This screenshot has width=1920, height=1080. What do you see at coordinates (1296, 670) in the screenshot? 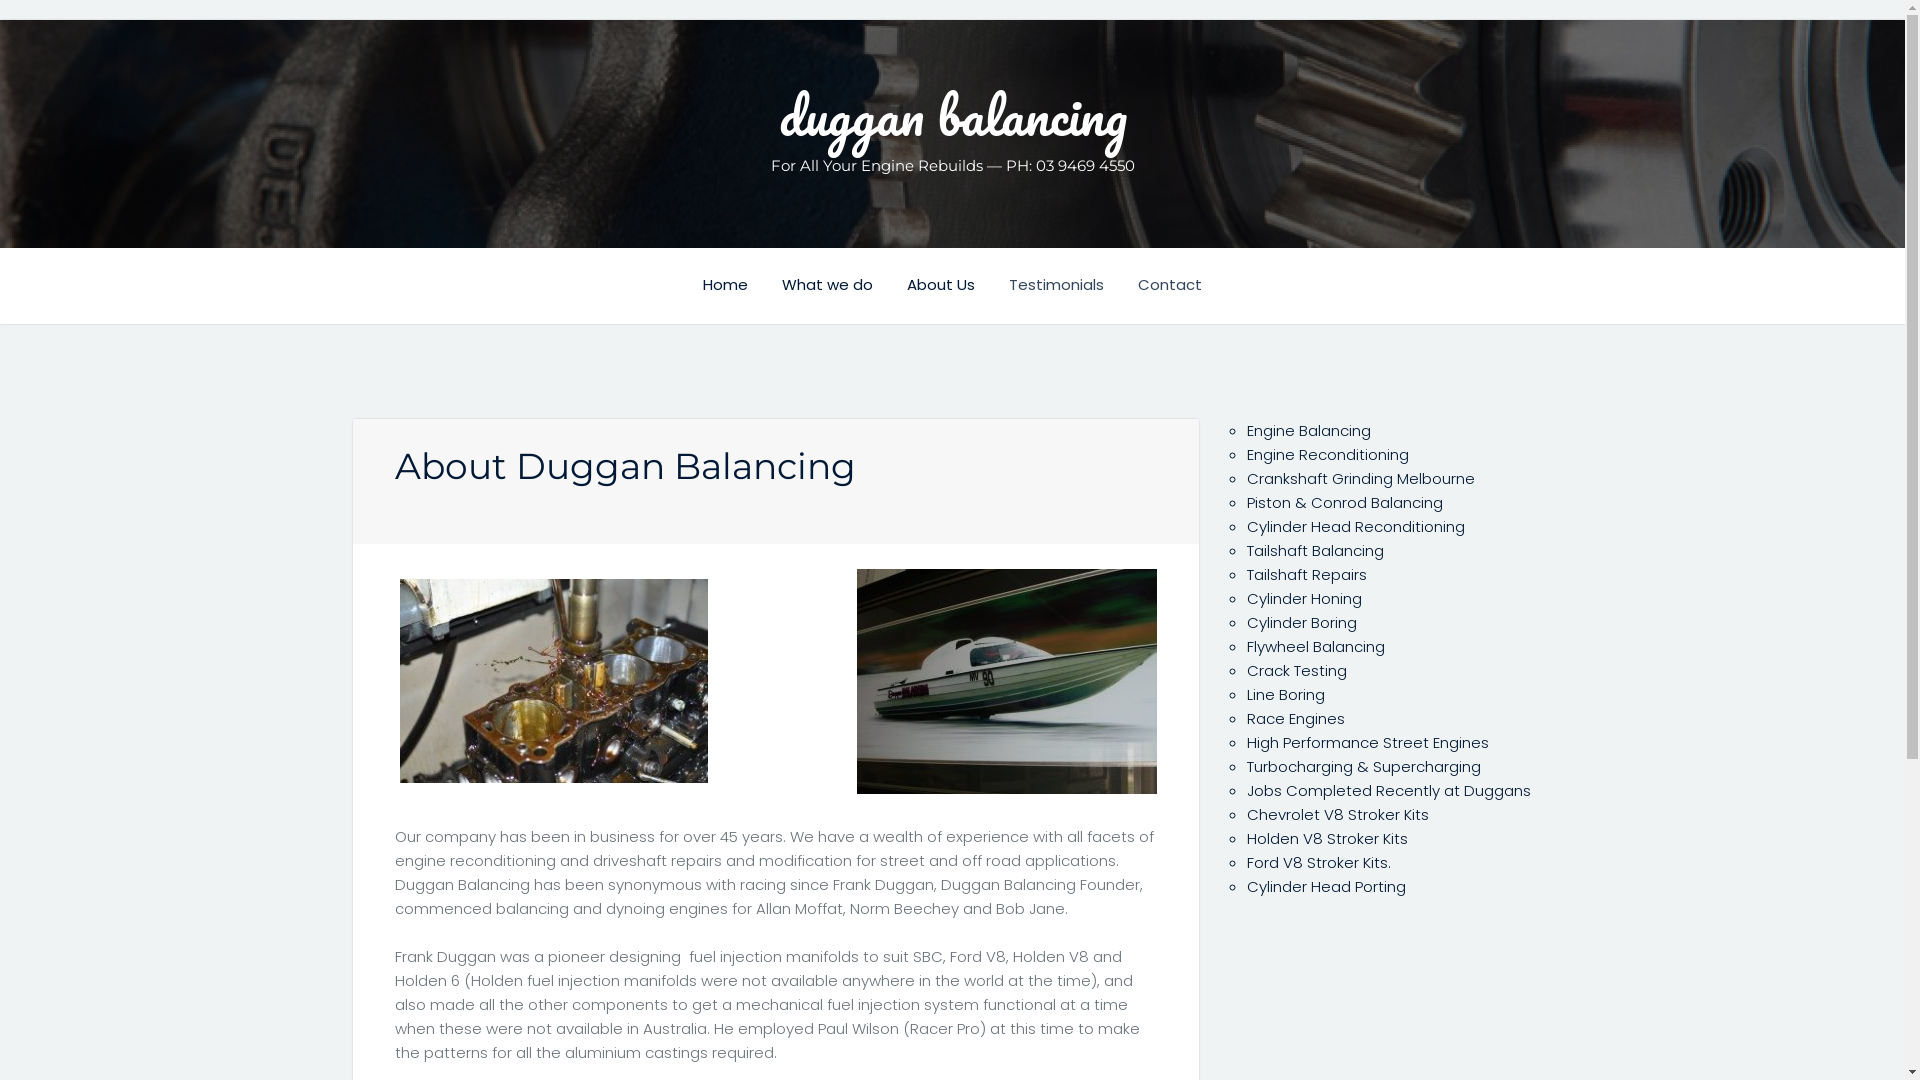
I see `Crack Testing` at bounding box center [1296, 670].